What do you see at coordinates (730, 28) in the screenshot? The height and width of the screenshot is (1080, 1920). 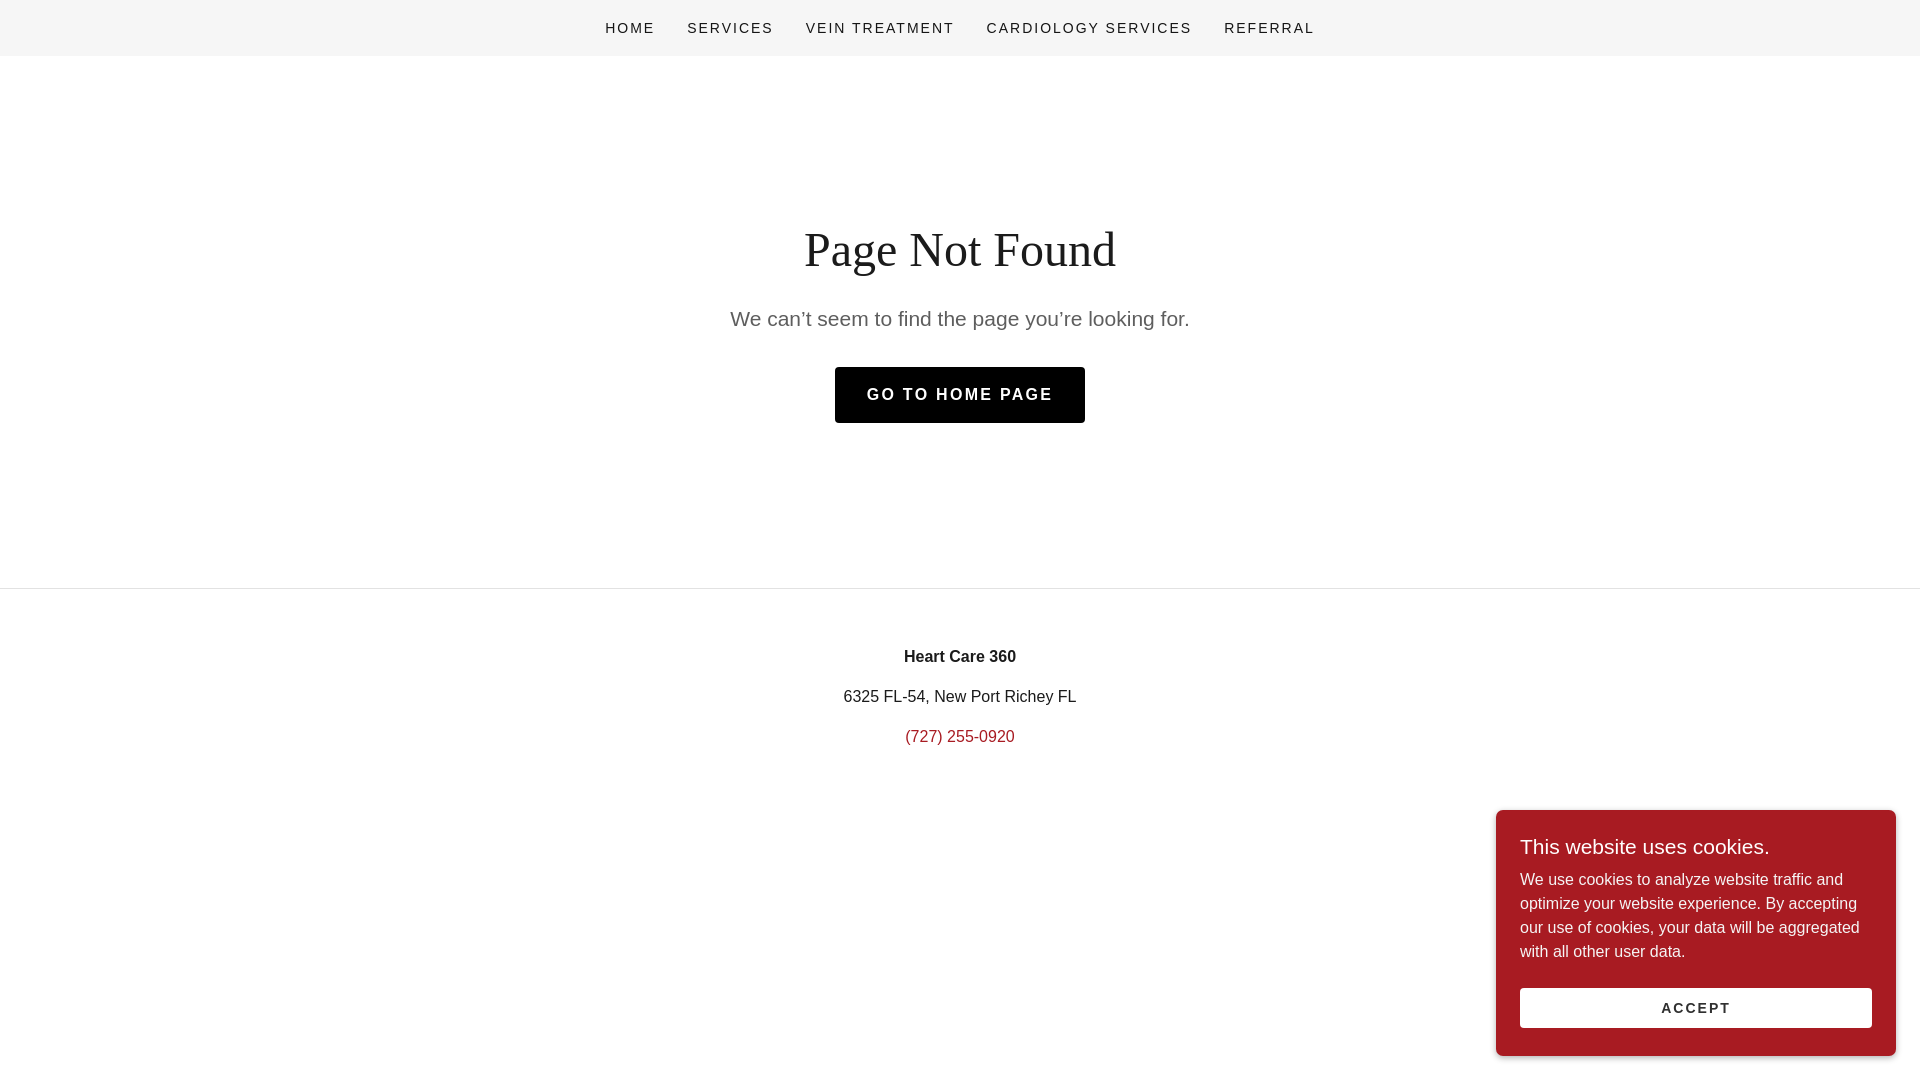 I see `SERVICES` at bounding box center [730, 28].